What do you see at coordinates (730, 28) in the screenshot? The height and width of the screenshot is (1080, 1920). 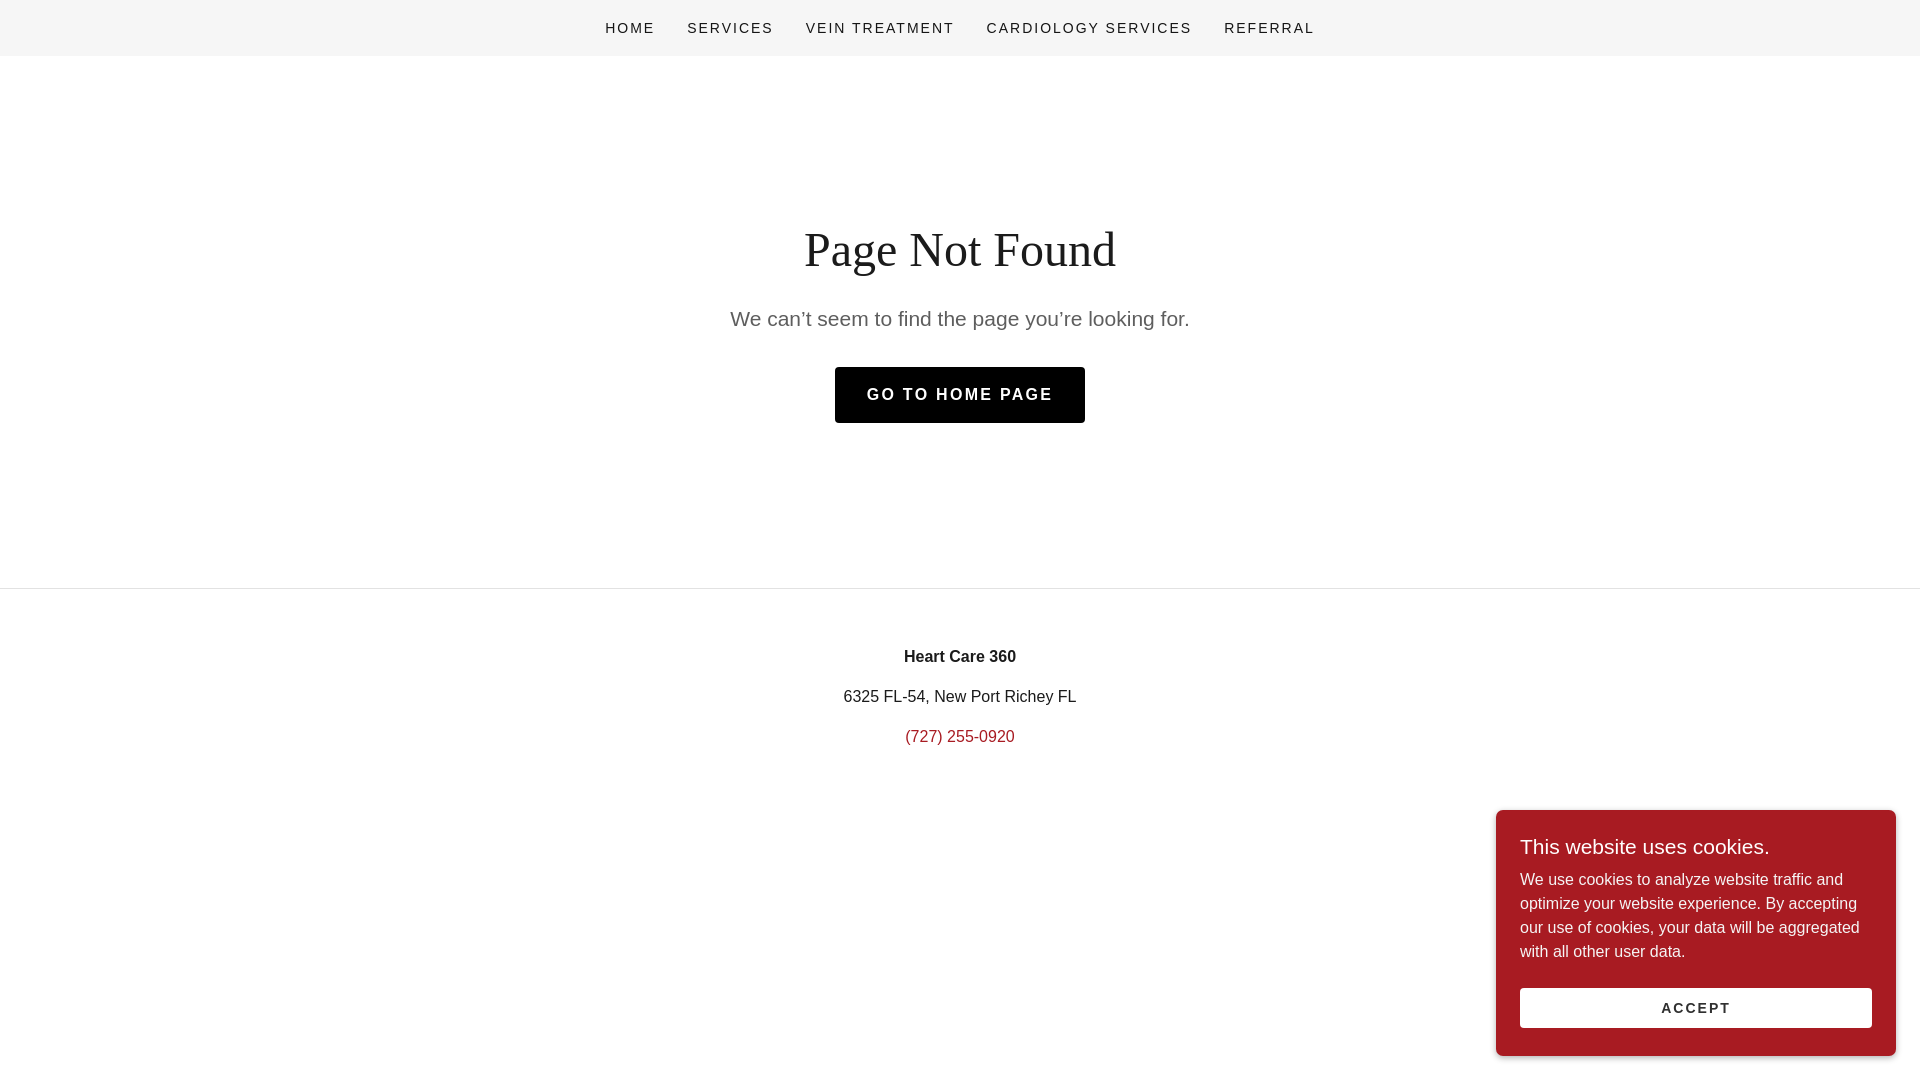 I see `SERVICES` at bounding box center [730, 28].